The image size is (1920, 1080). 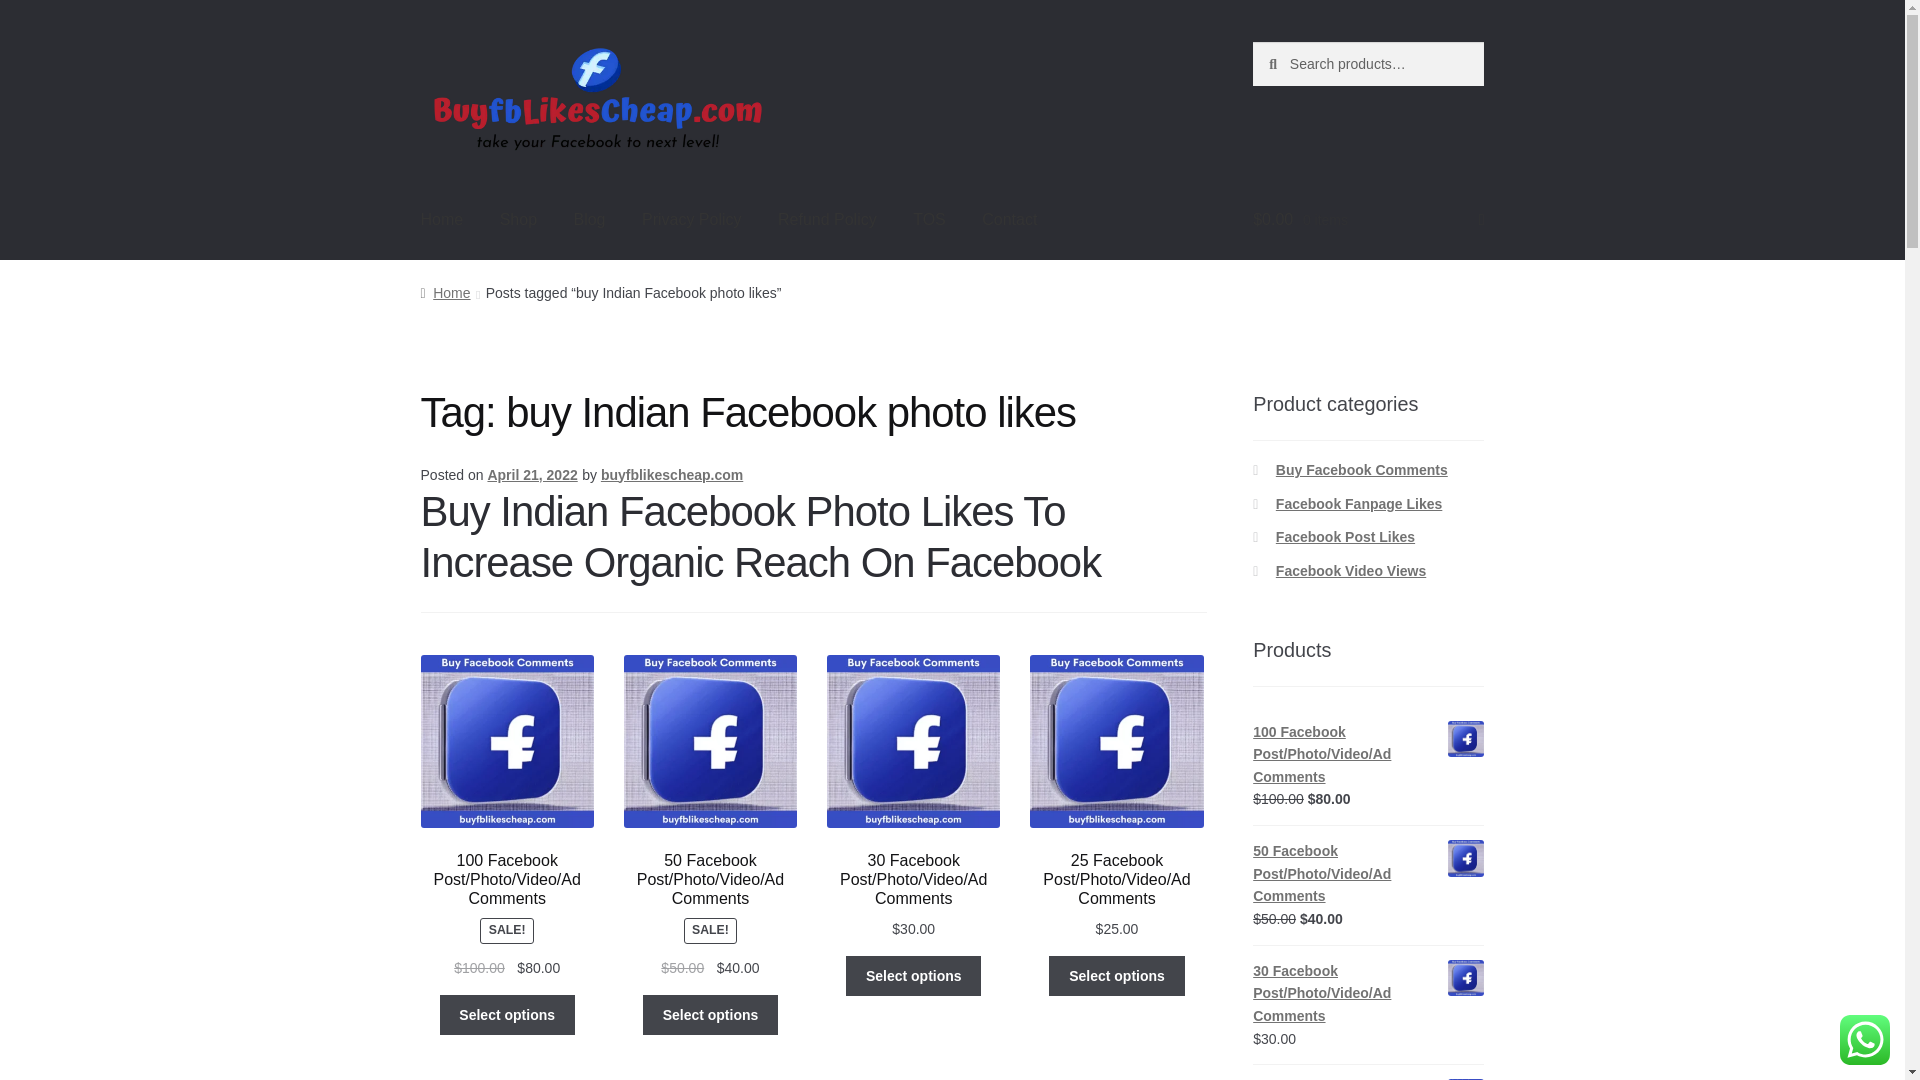 What do you see at coordinates (1116, 975) in the screenshot?
I see `Select options` at bounding box center [1116, 975].